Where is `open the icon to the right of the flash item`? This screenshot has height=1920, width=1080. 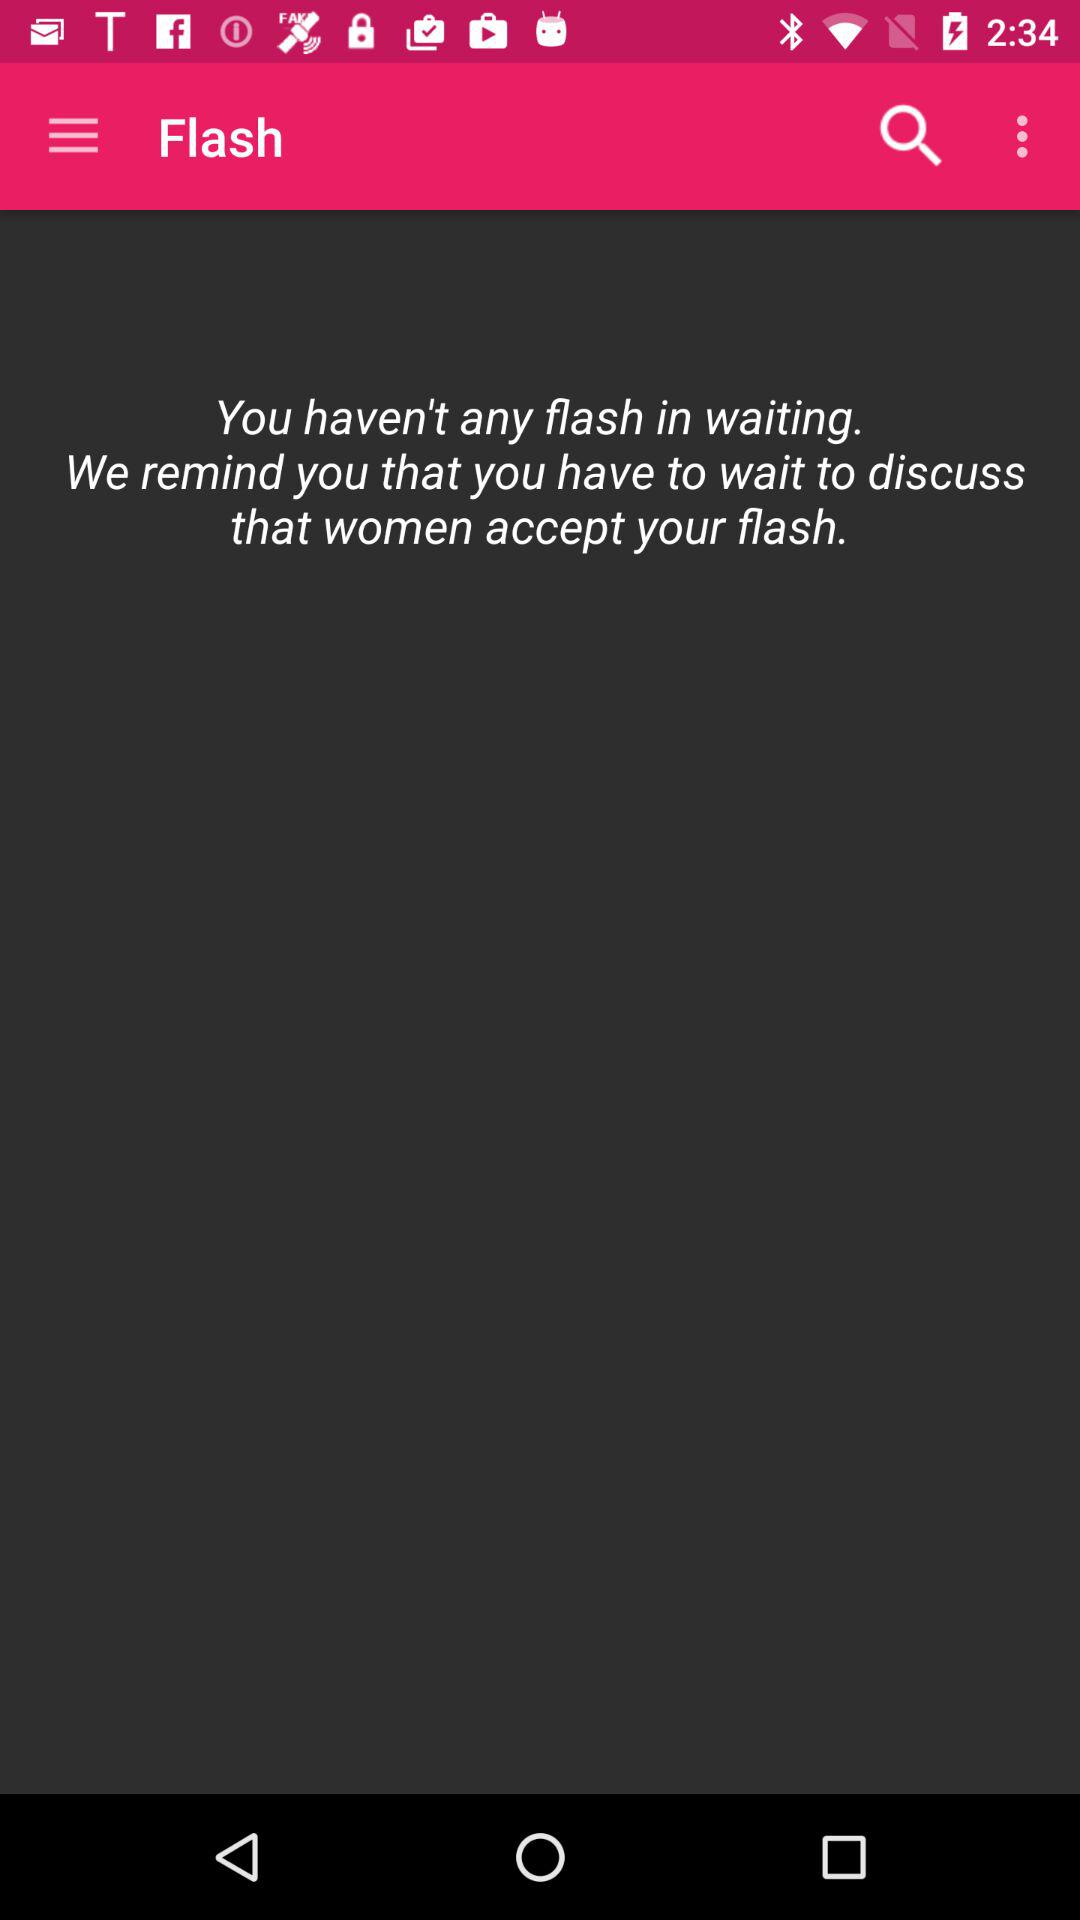 open the icon to the right of the flash item is located at coordinates (912, 136).